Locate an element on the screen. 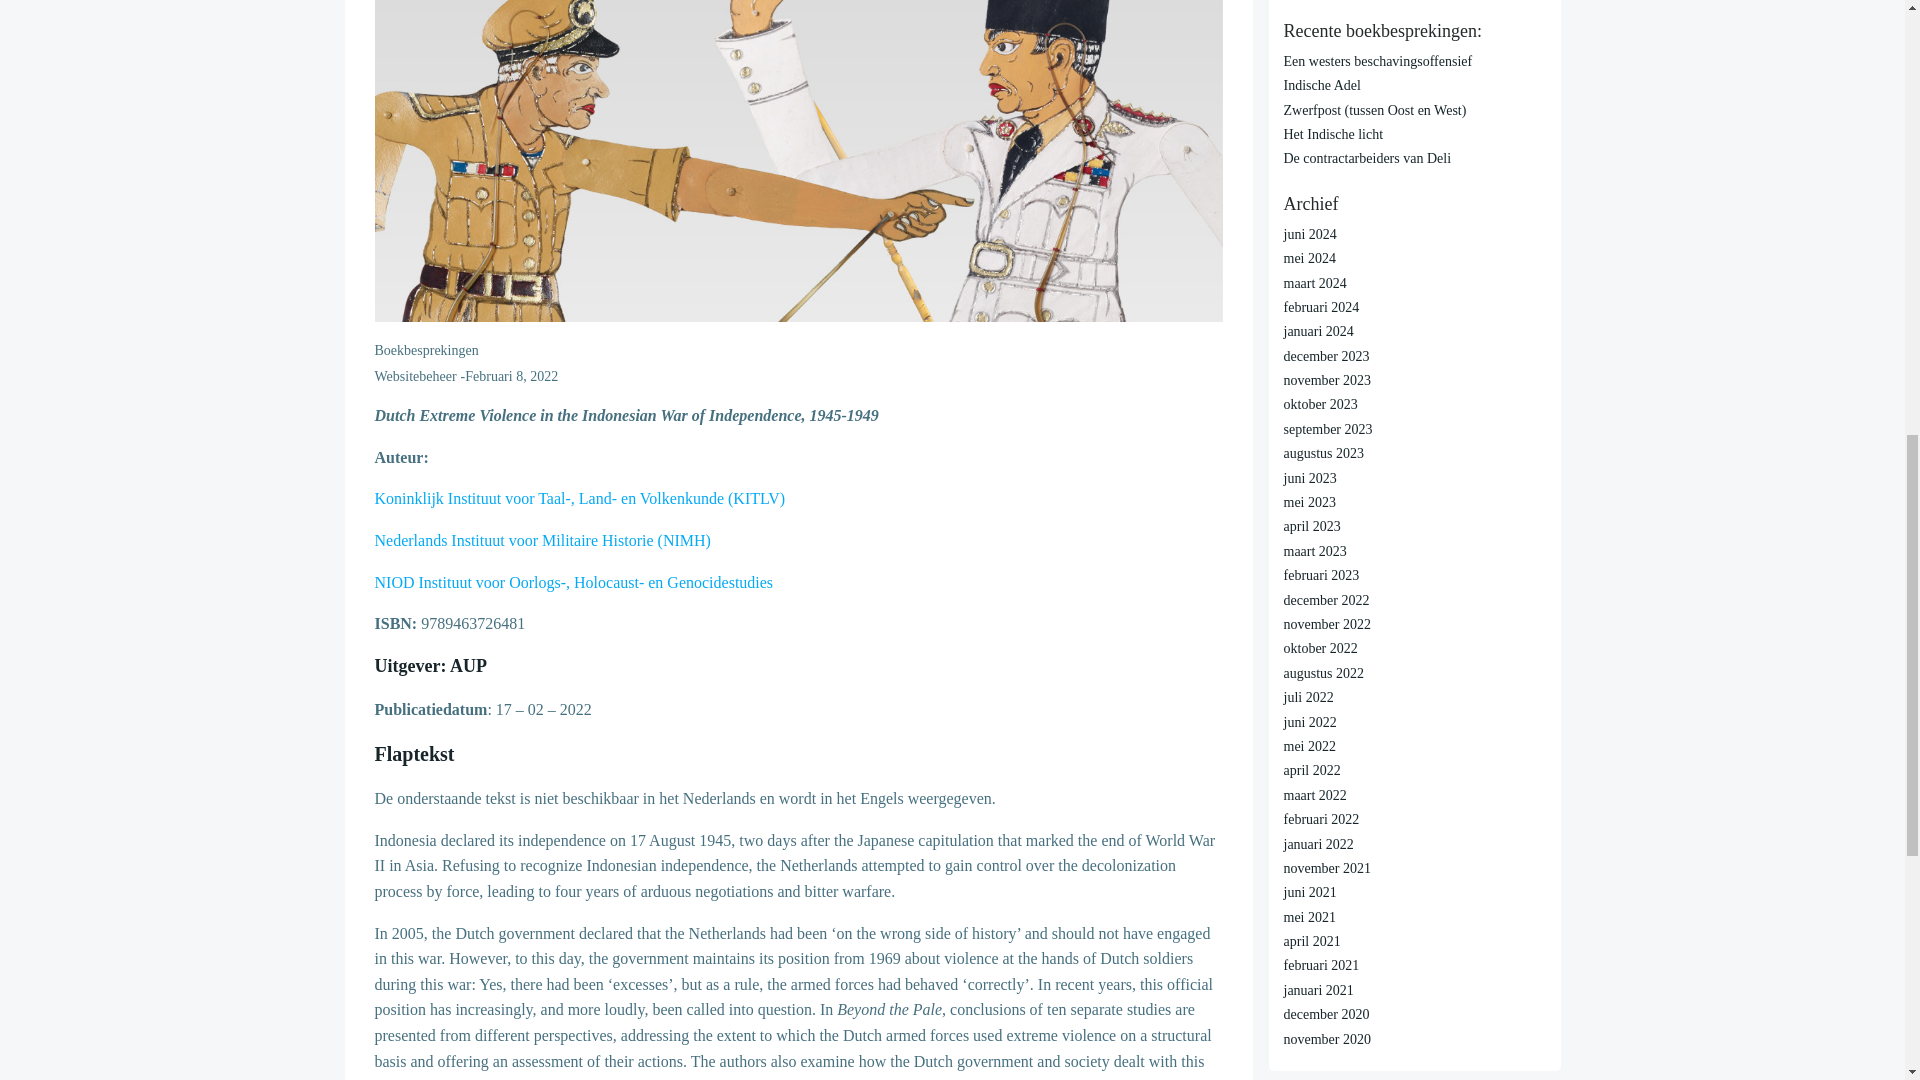 The height and width of the screenshot is (1080, 1920). oktober 2023 is located at coordinates (1320, 404).